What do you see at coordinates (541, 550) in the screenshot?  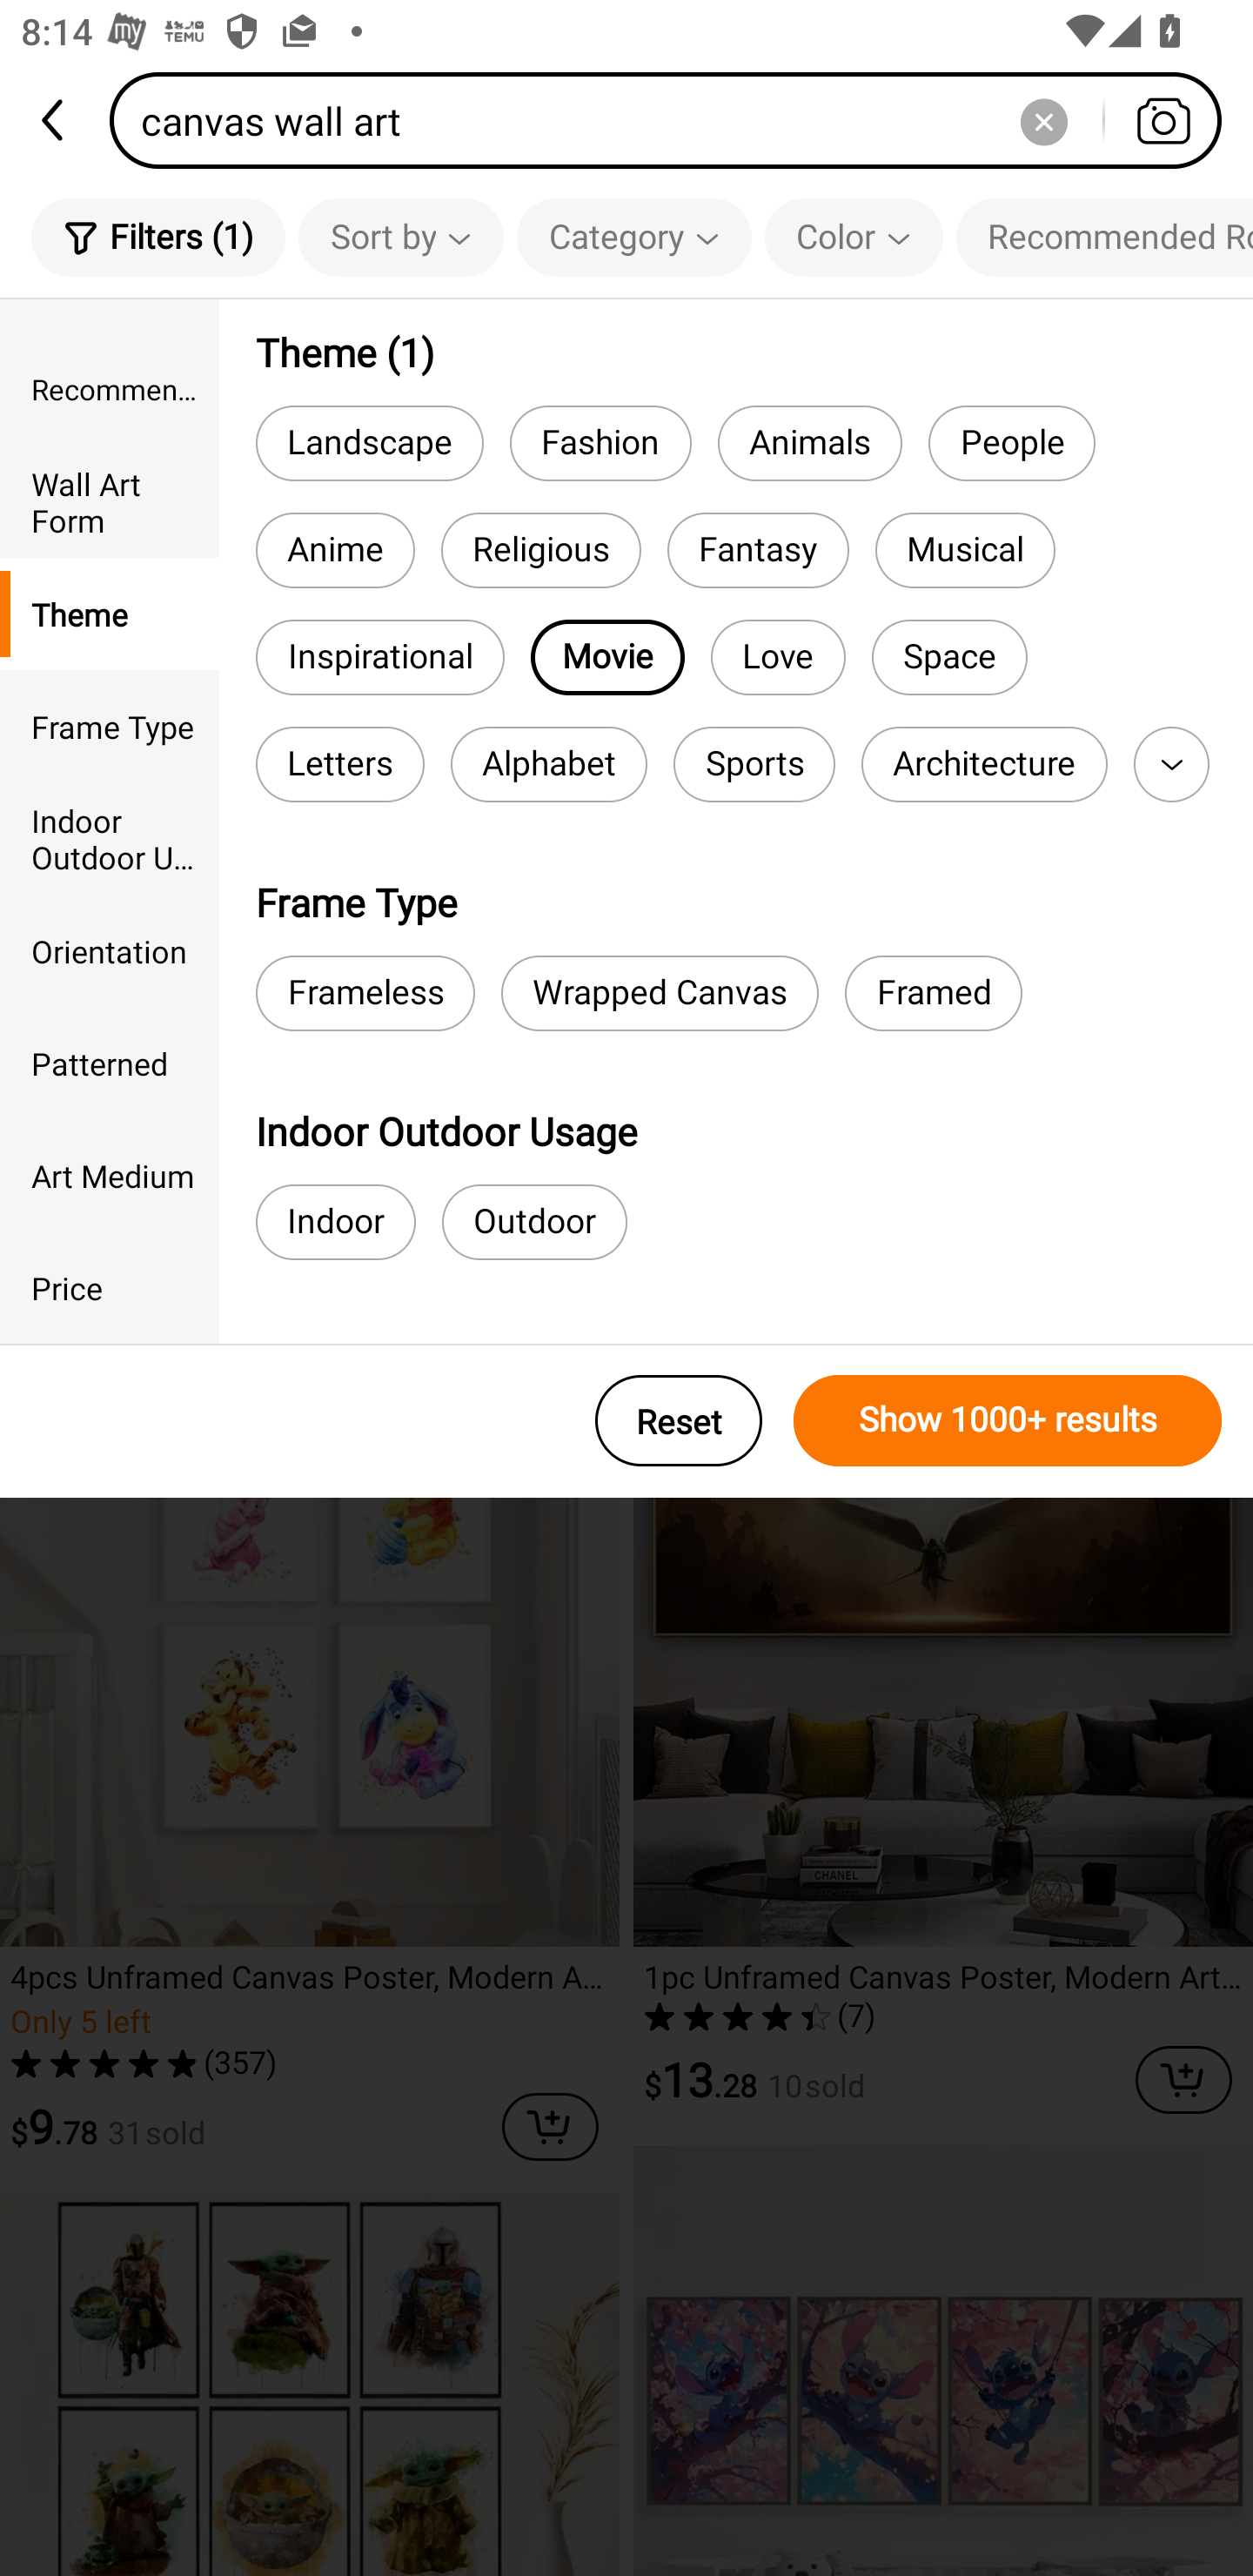 I see `Religious` at bounding box center [541, 550].